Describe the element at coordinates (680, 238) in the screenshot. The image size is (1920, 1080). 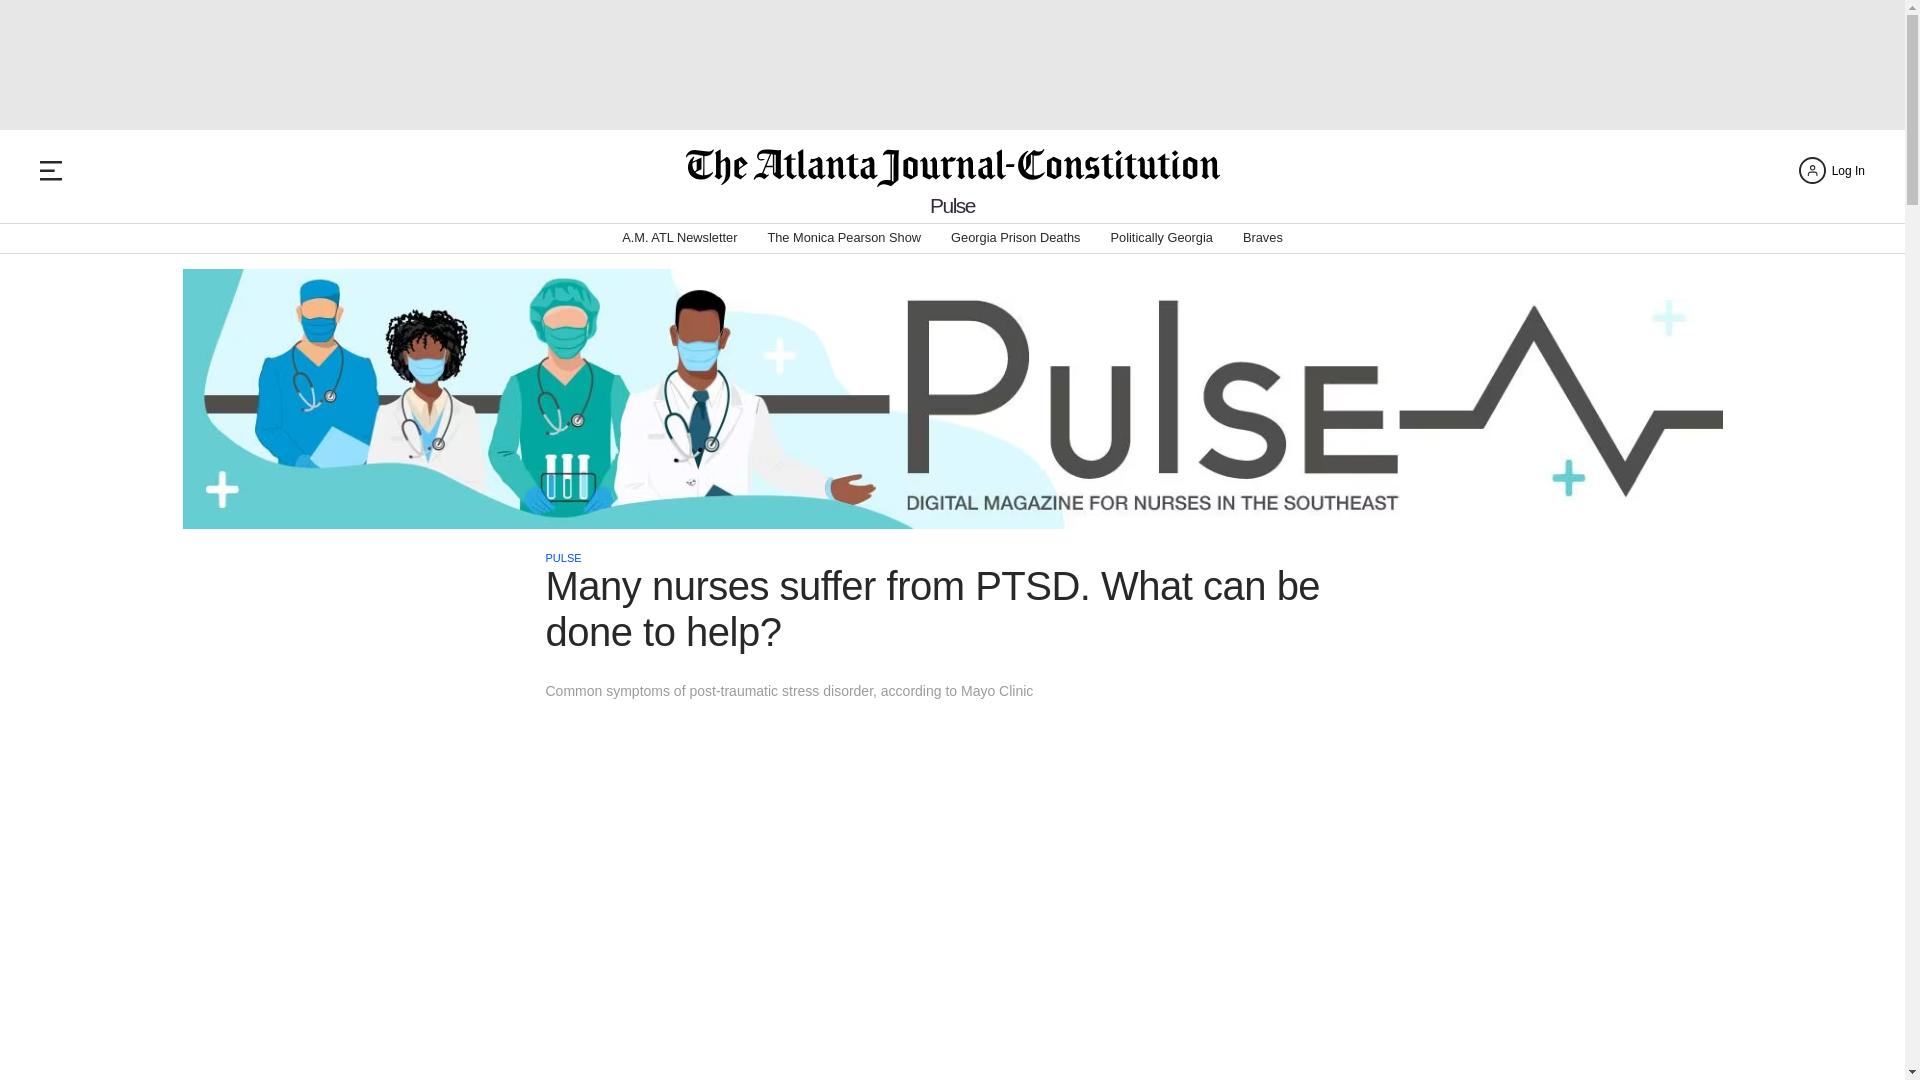
I see `A.M. ATL Newsletter` at that location.